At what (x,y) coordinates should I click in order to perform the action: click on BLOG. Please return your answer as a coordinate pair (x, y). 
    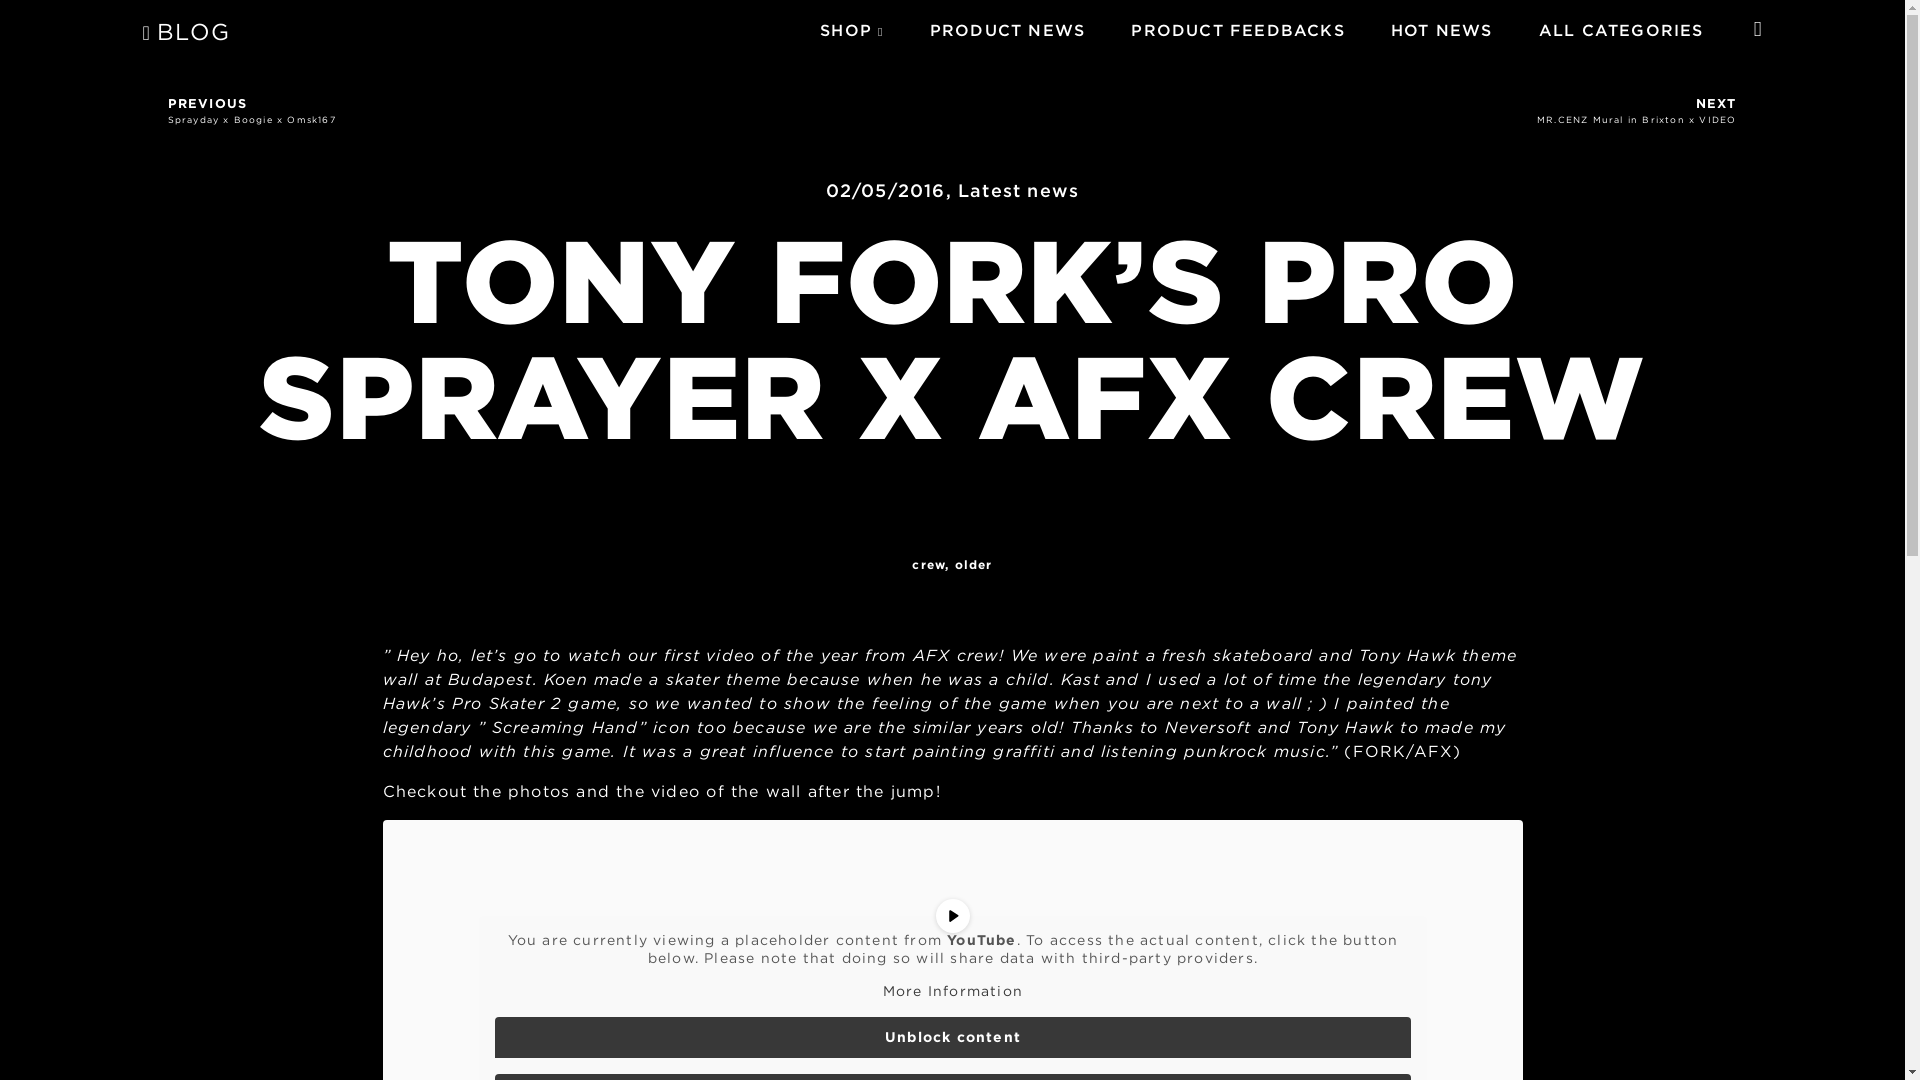
    Looking at the image, I should click on (951, 992).